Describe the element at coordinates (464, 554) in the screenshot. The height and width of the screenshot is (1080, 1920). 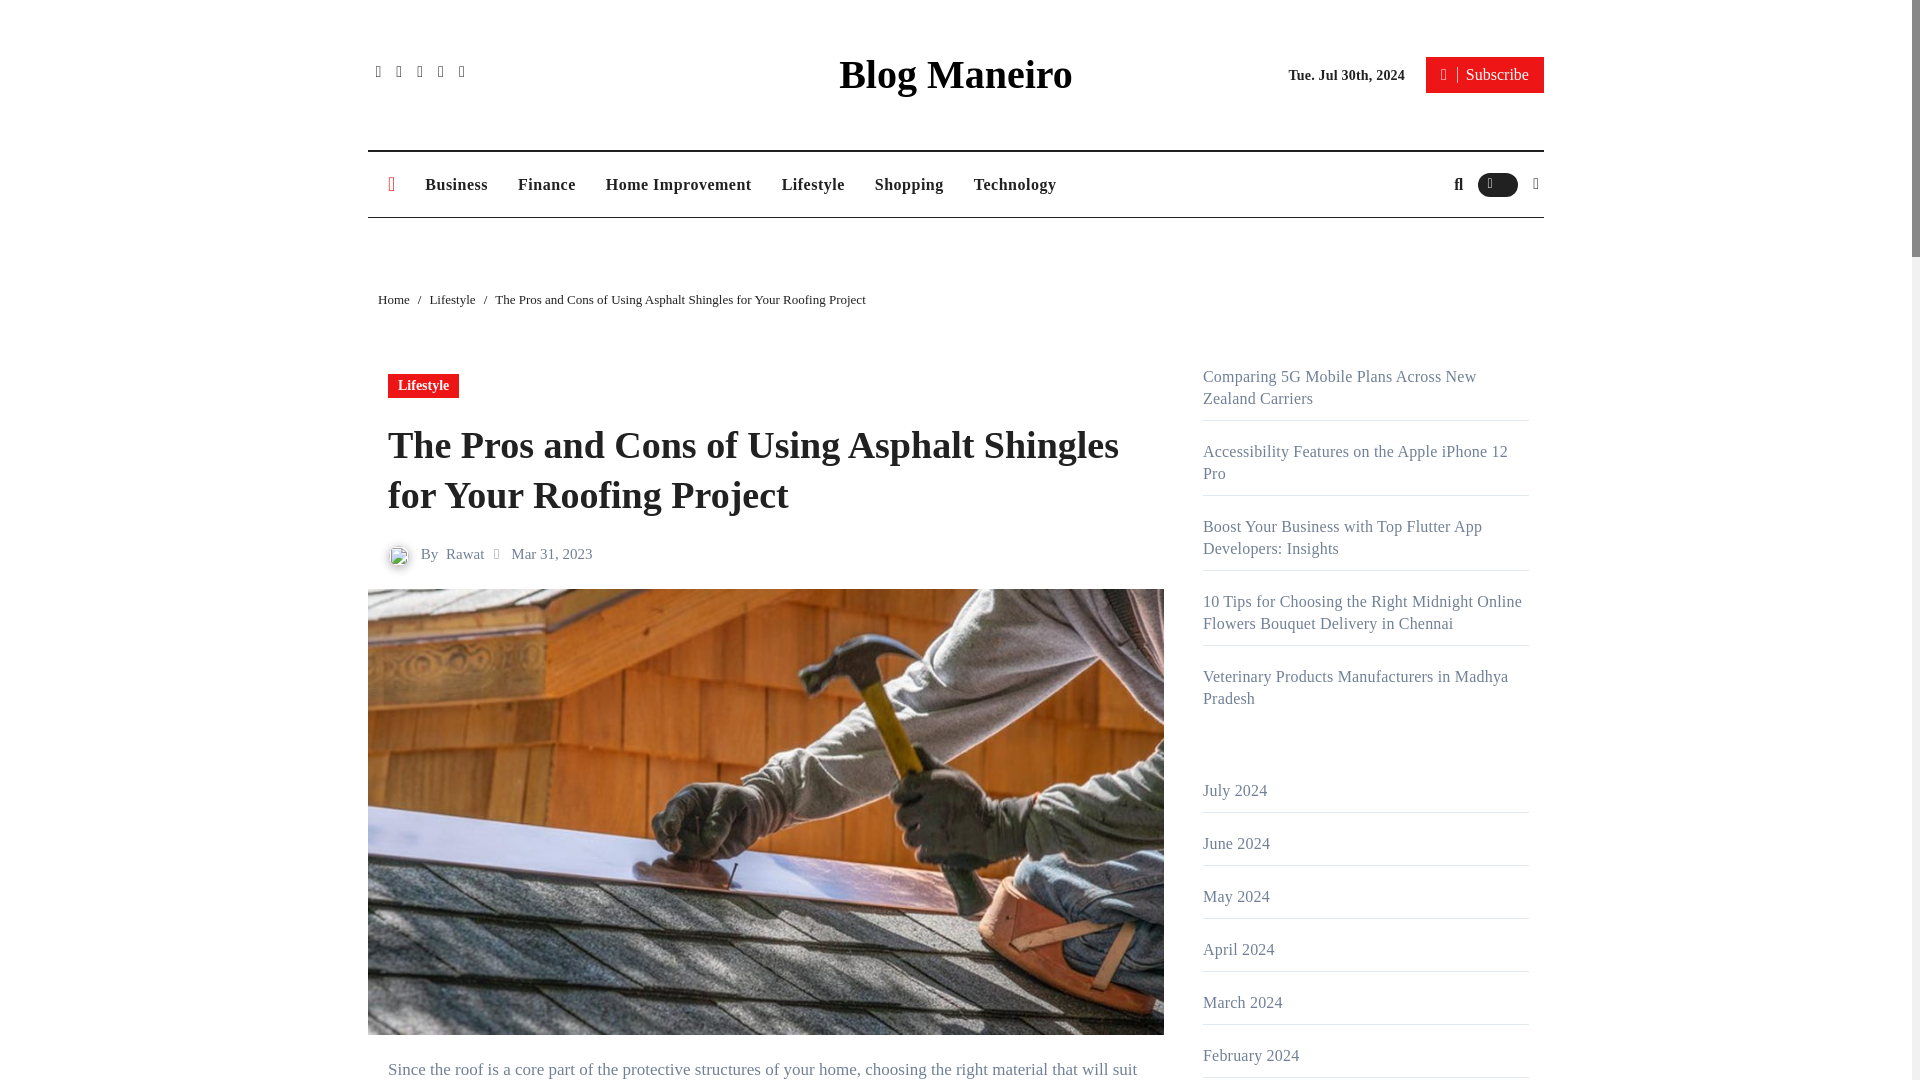
I see `Rawat` at that location.